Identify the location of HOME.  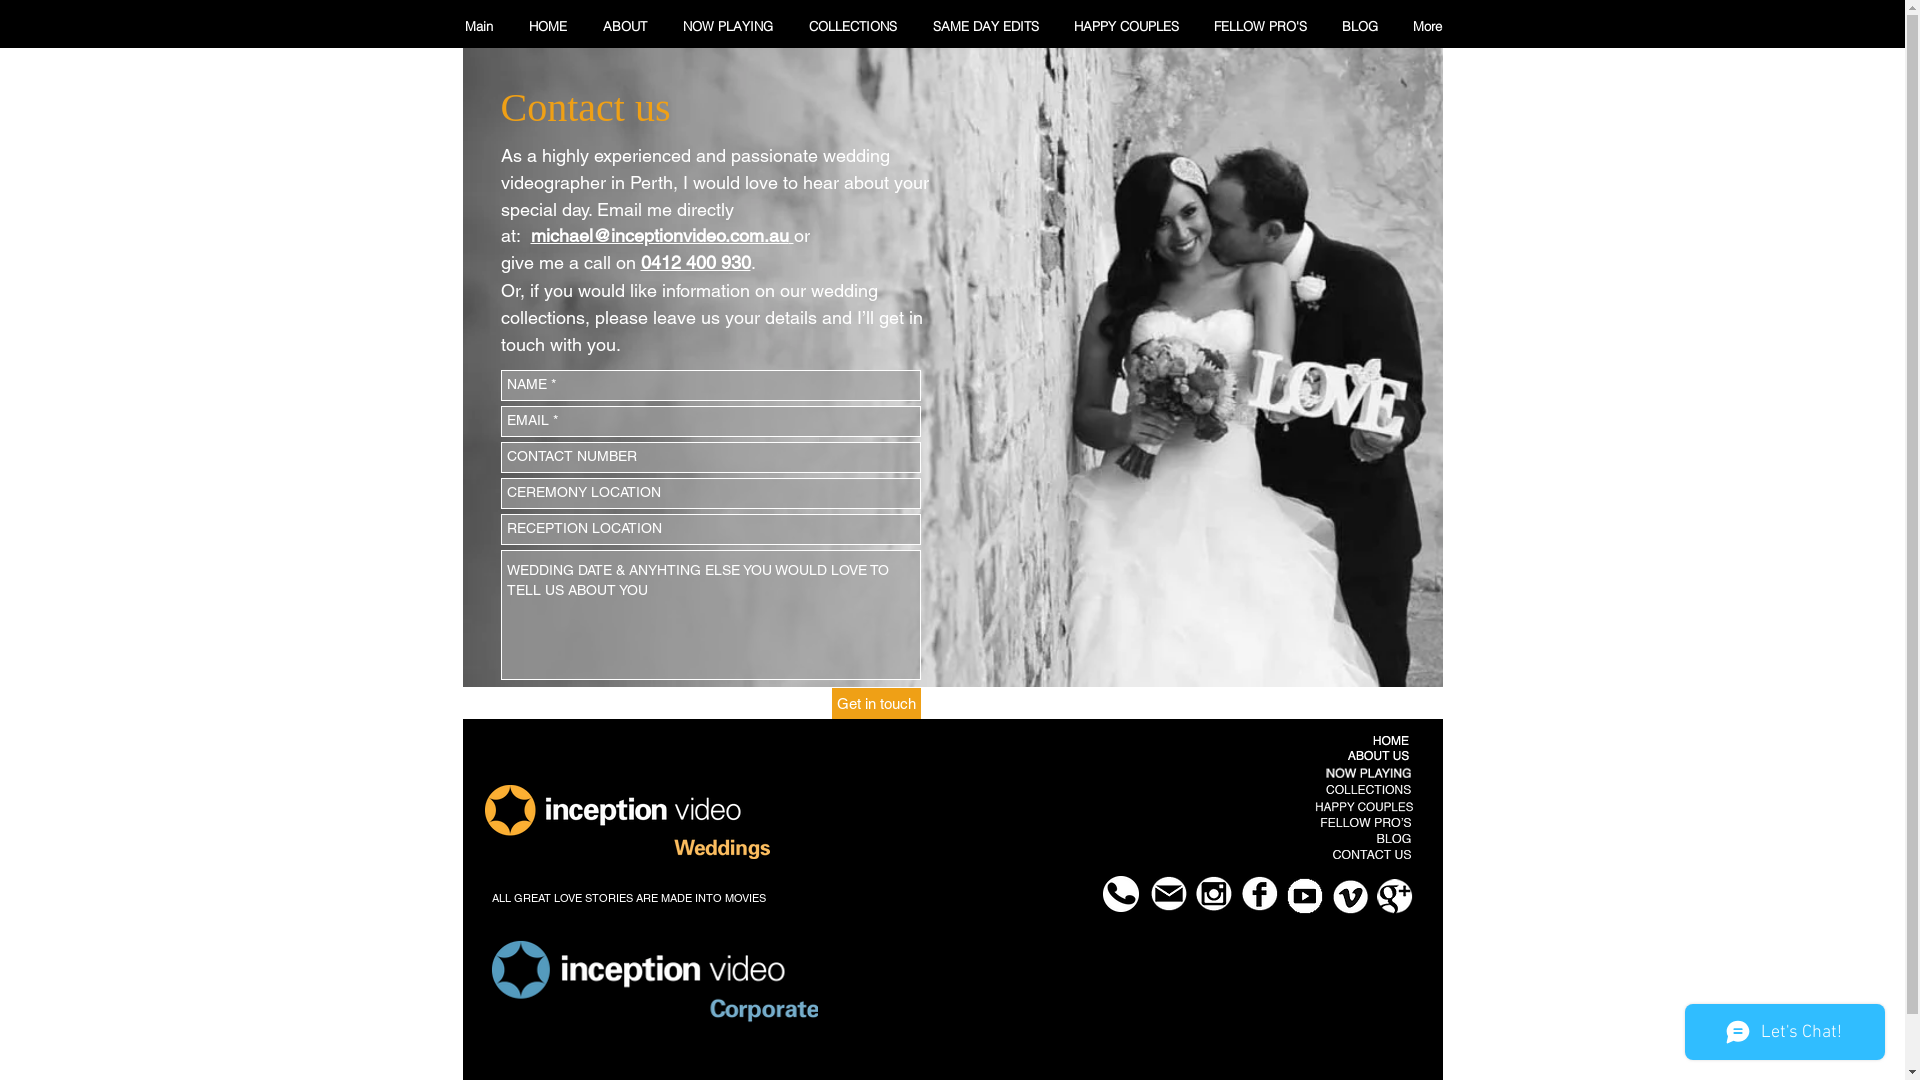
(547, 26).